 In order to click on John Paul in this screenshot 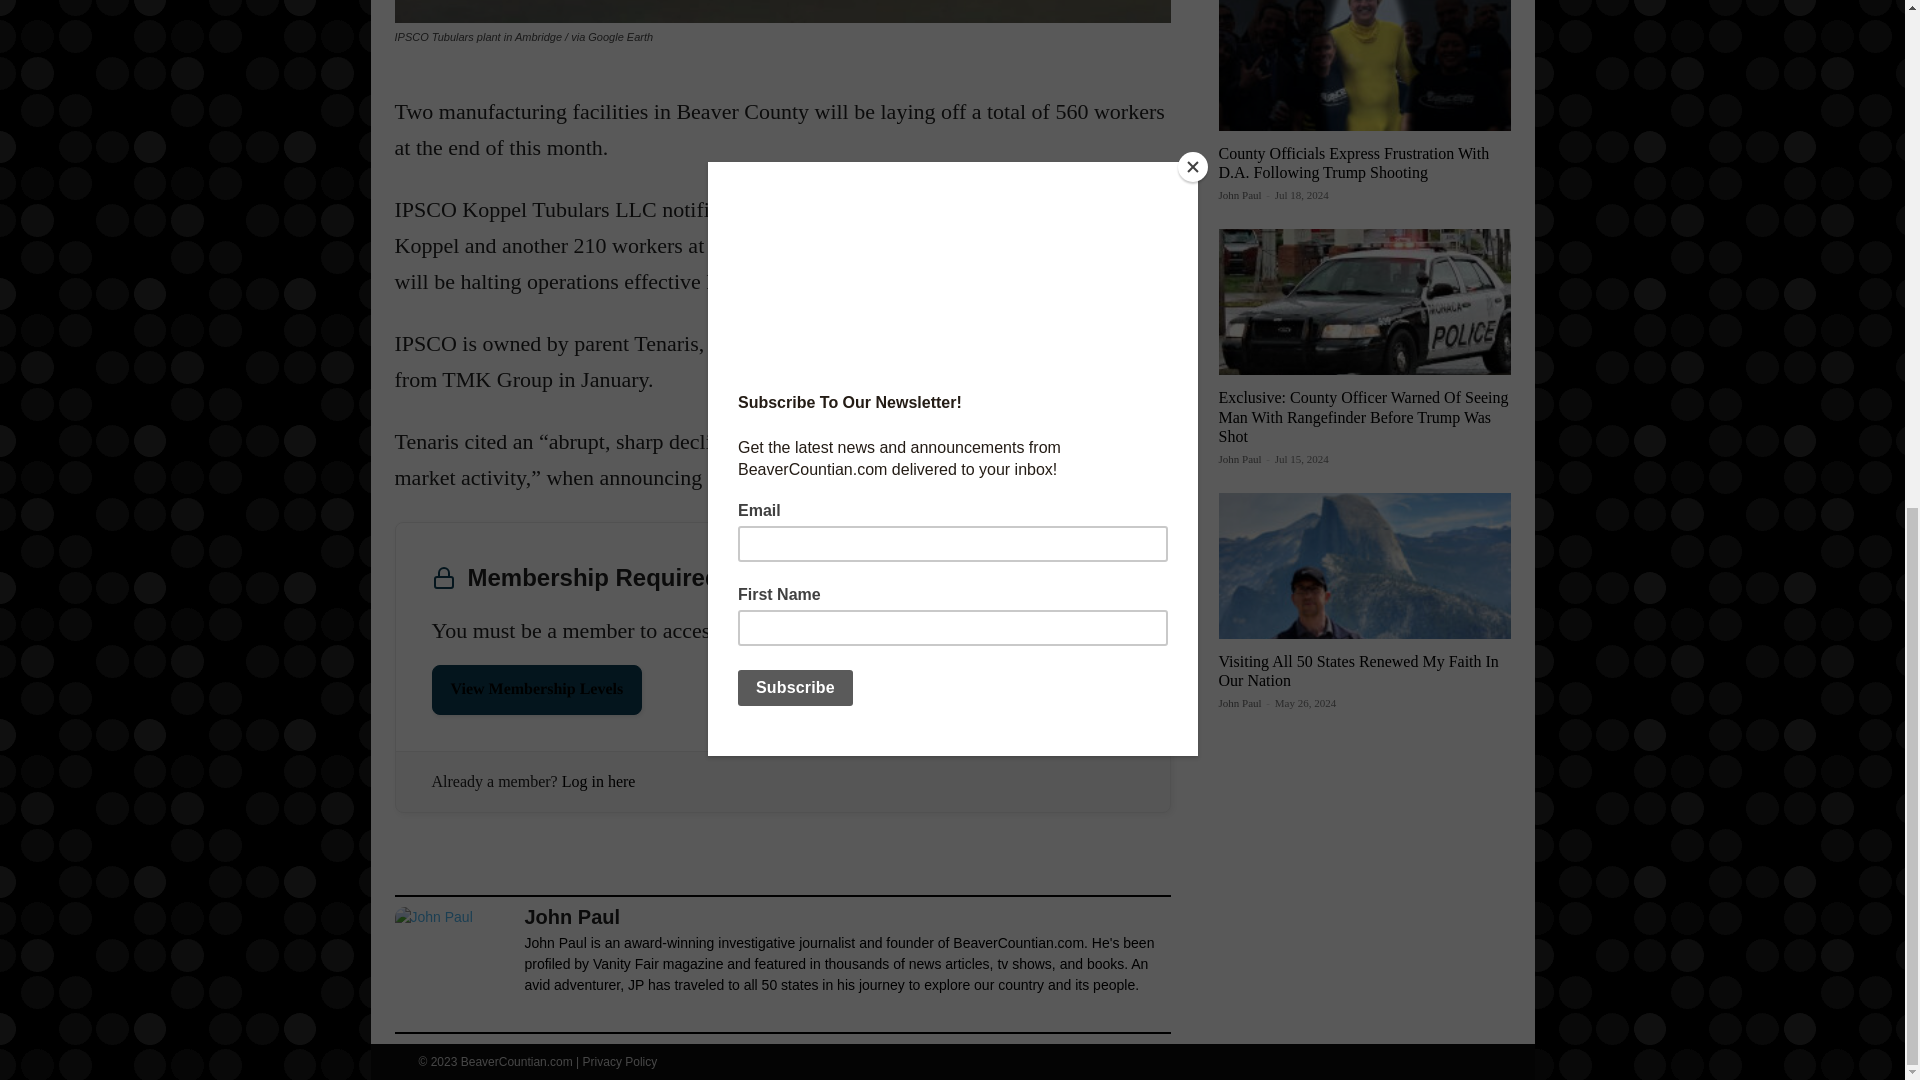, I will do `click(1239, 194)`.